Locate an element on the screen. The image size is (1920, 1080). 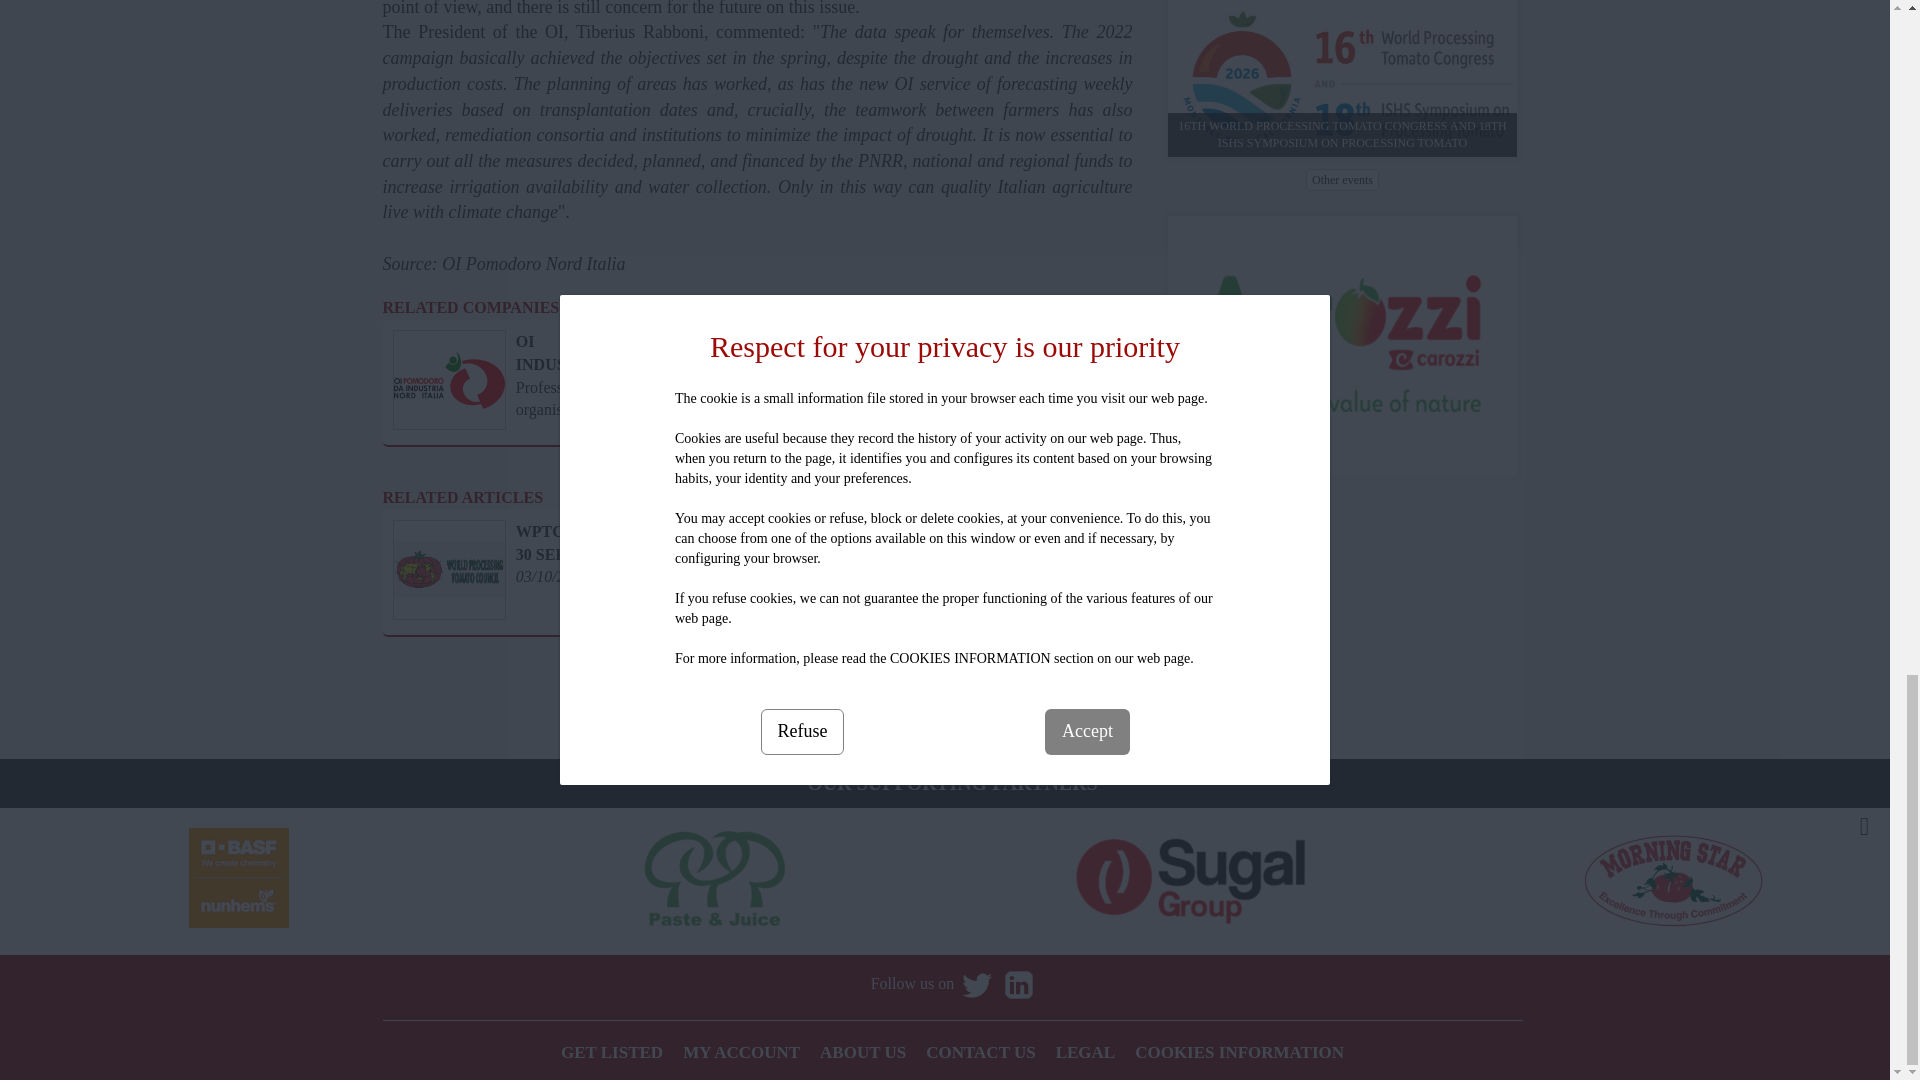
SEE DETAILS is located at coordinates (689, 413).